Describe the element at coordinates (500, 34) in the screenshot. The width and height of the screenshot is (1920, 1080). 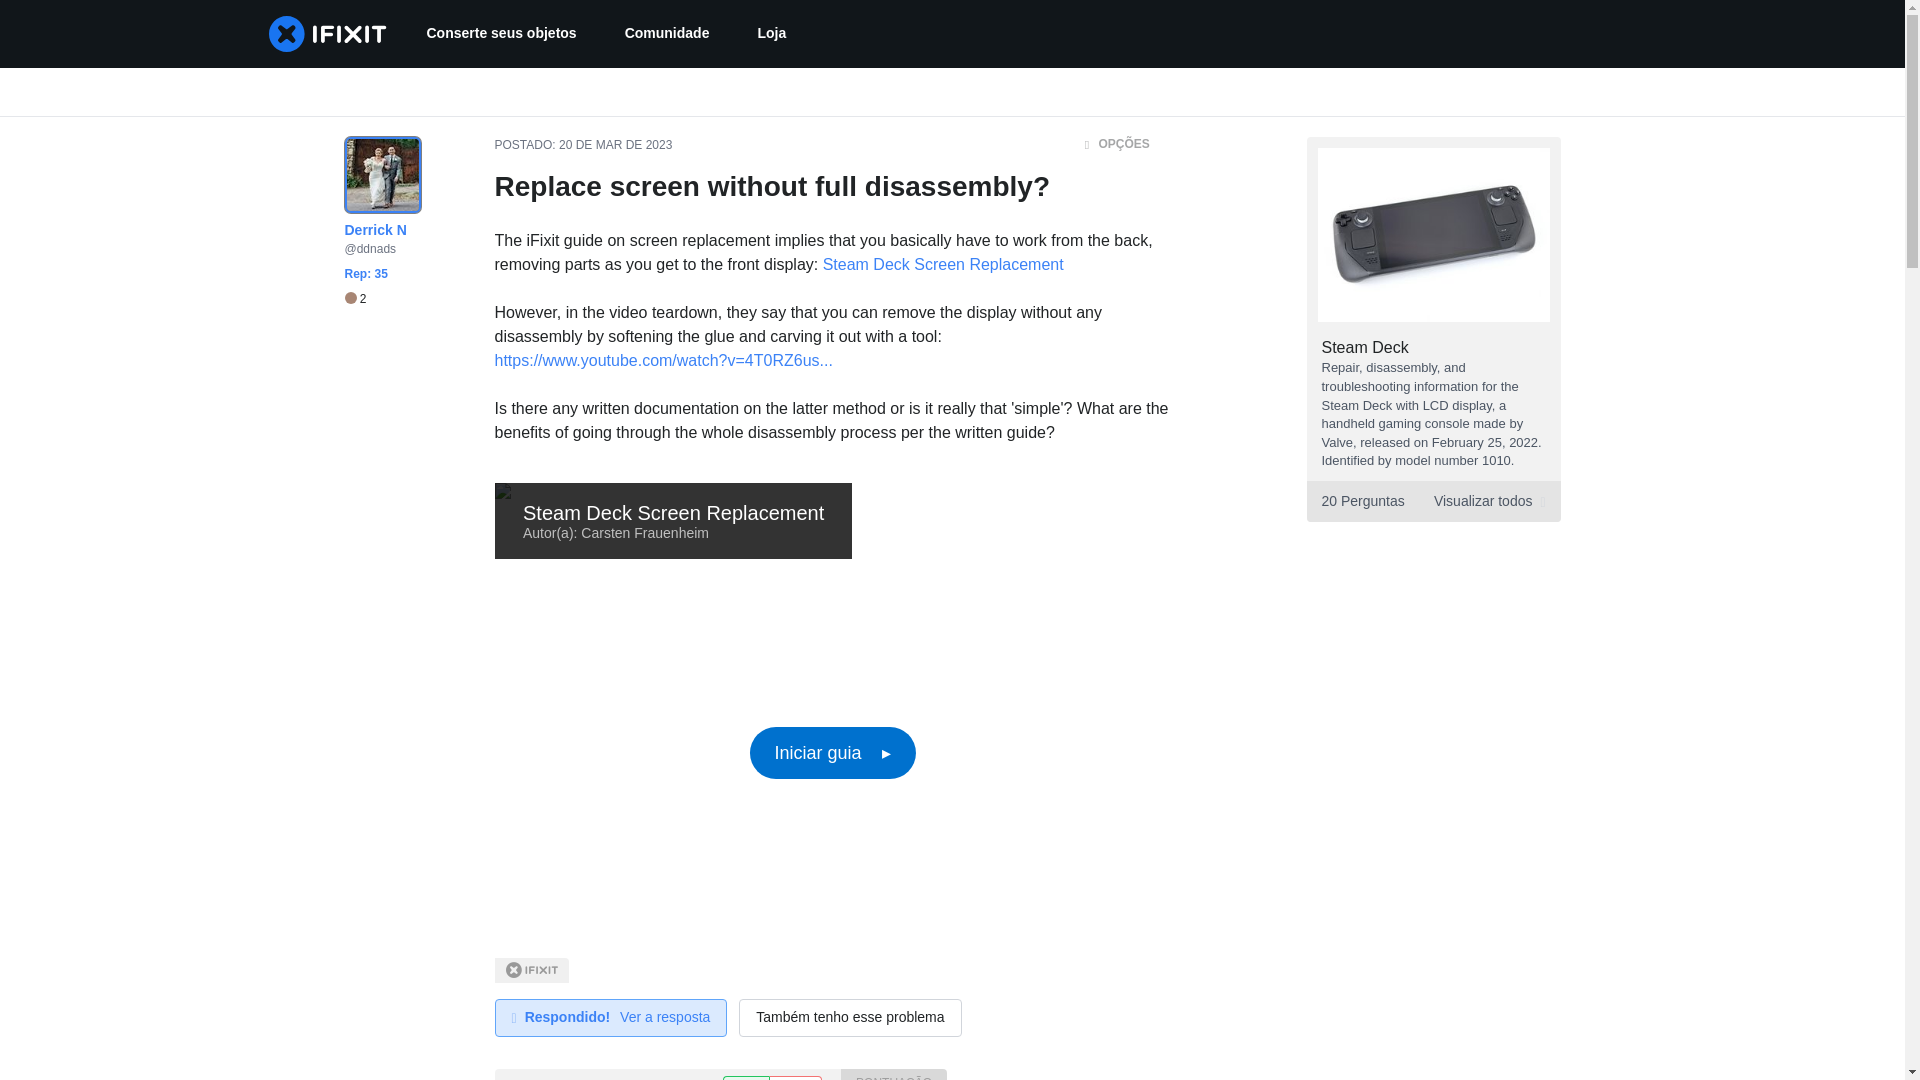
I see `Steam Deck Screen Replacement` at that location.